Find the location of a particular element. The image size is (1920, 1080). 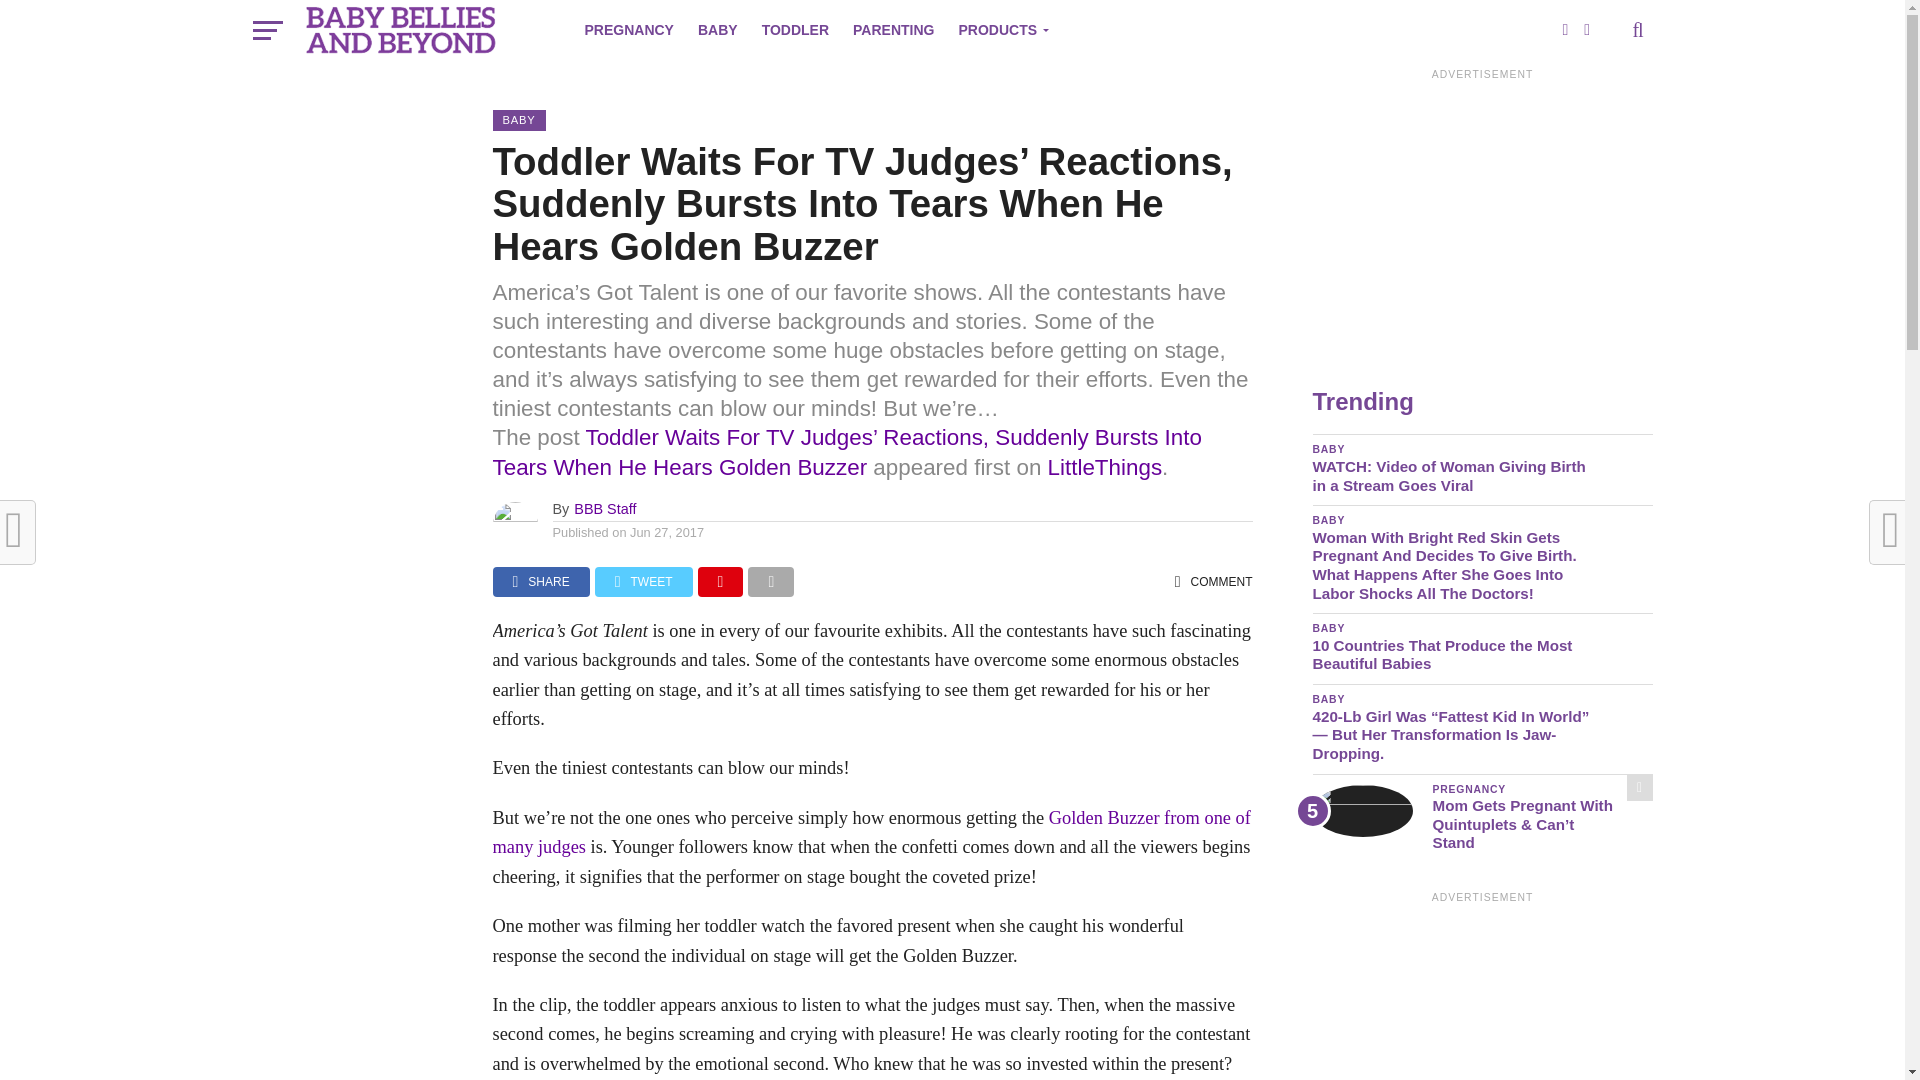

TODDLER is located at coordinates (795, 30).